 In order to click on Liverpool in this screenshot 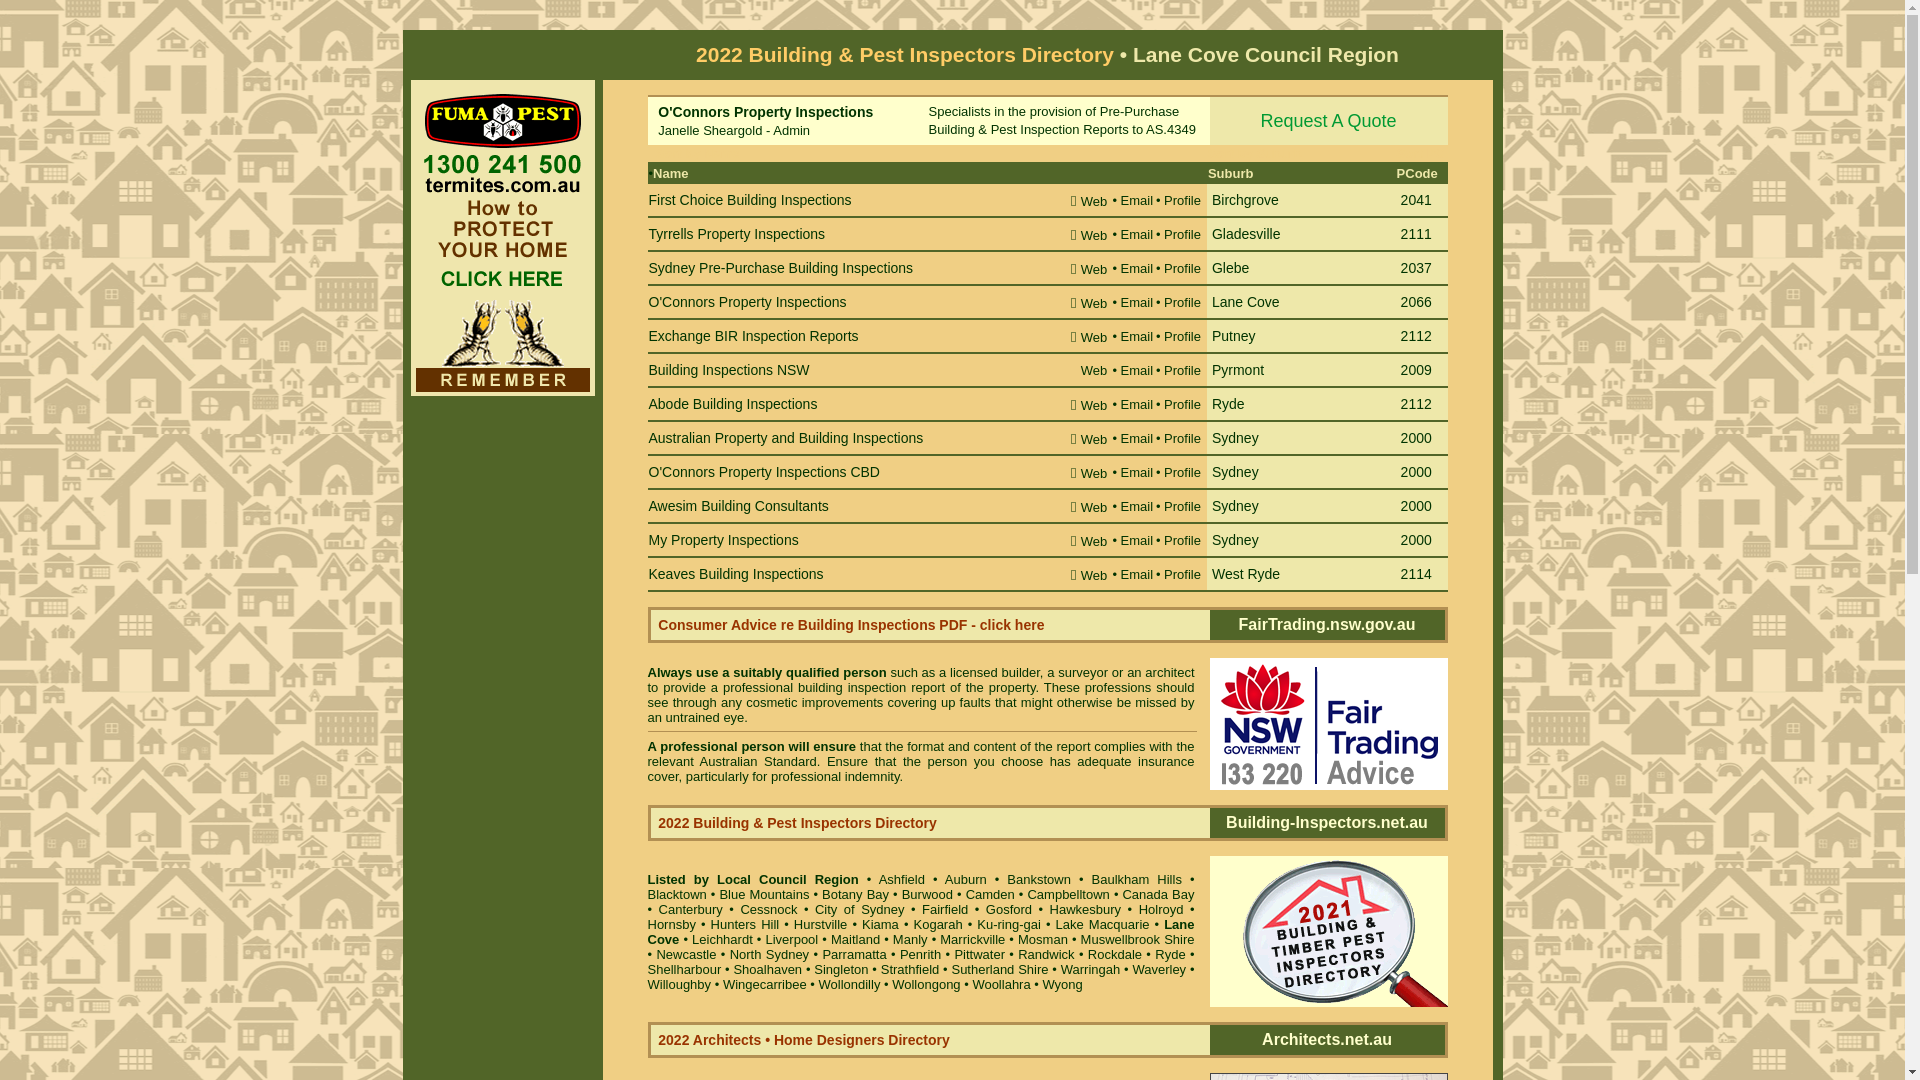, I will do `click(792, 940)`.